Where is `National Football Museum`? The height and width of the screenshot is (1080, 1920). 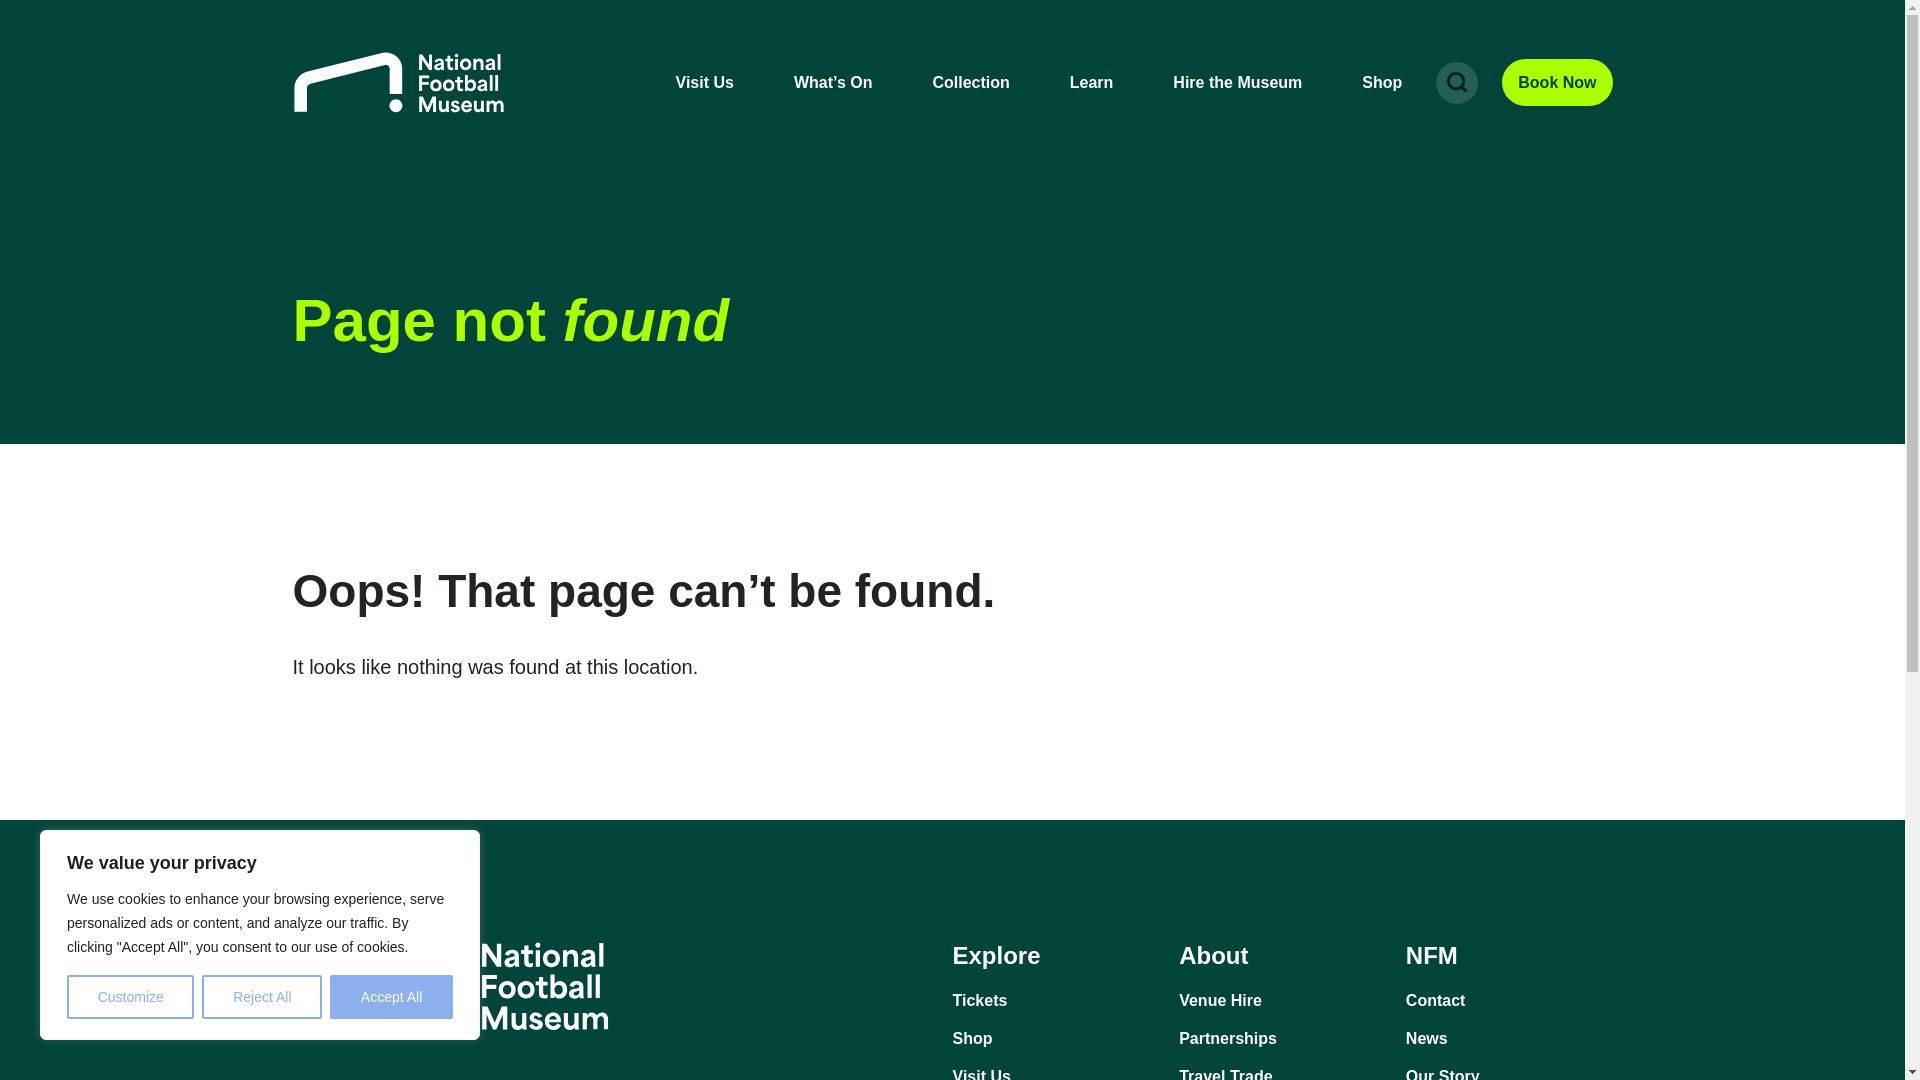 National Football Museum is located at coordinates (397, 82).